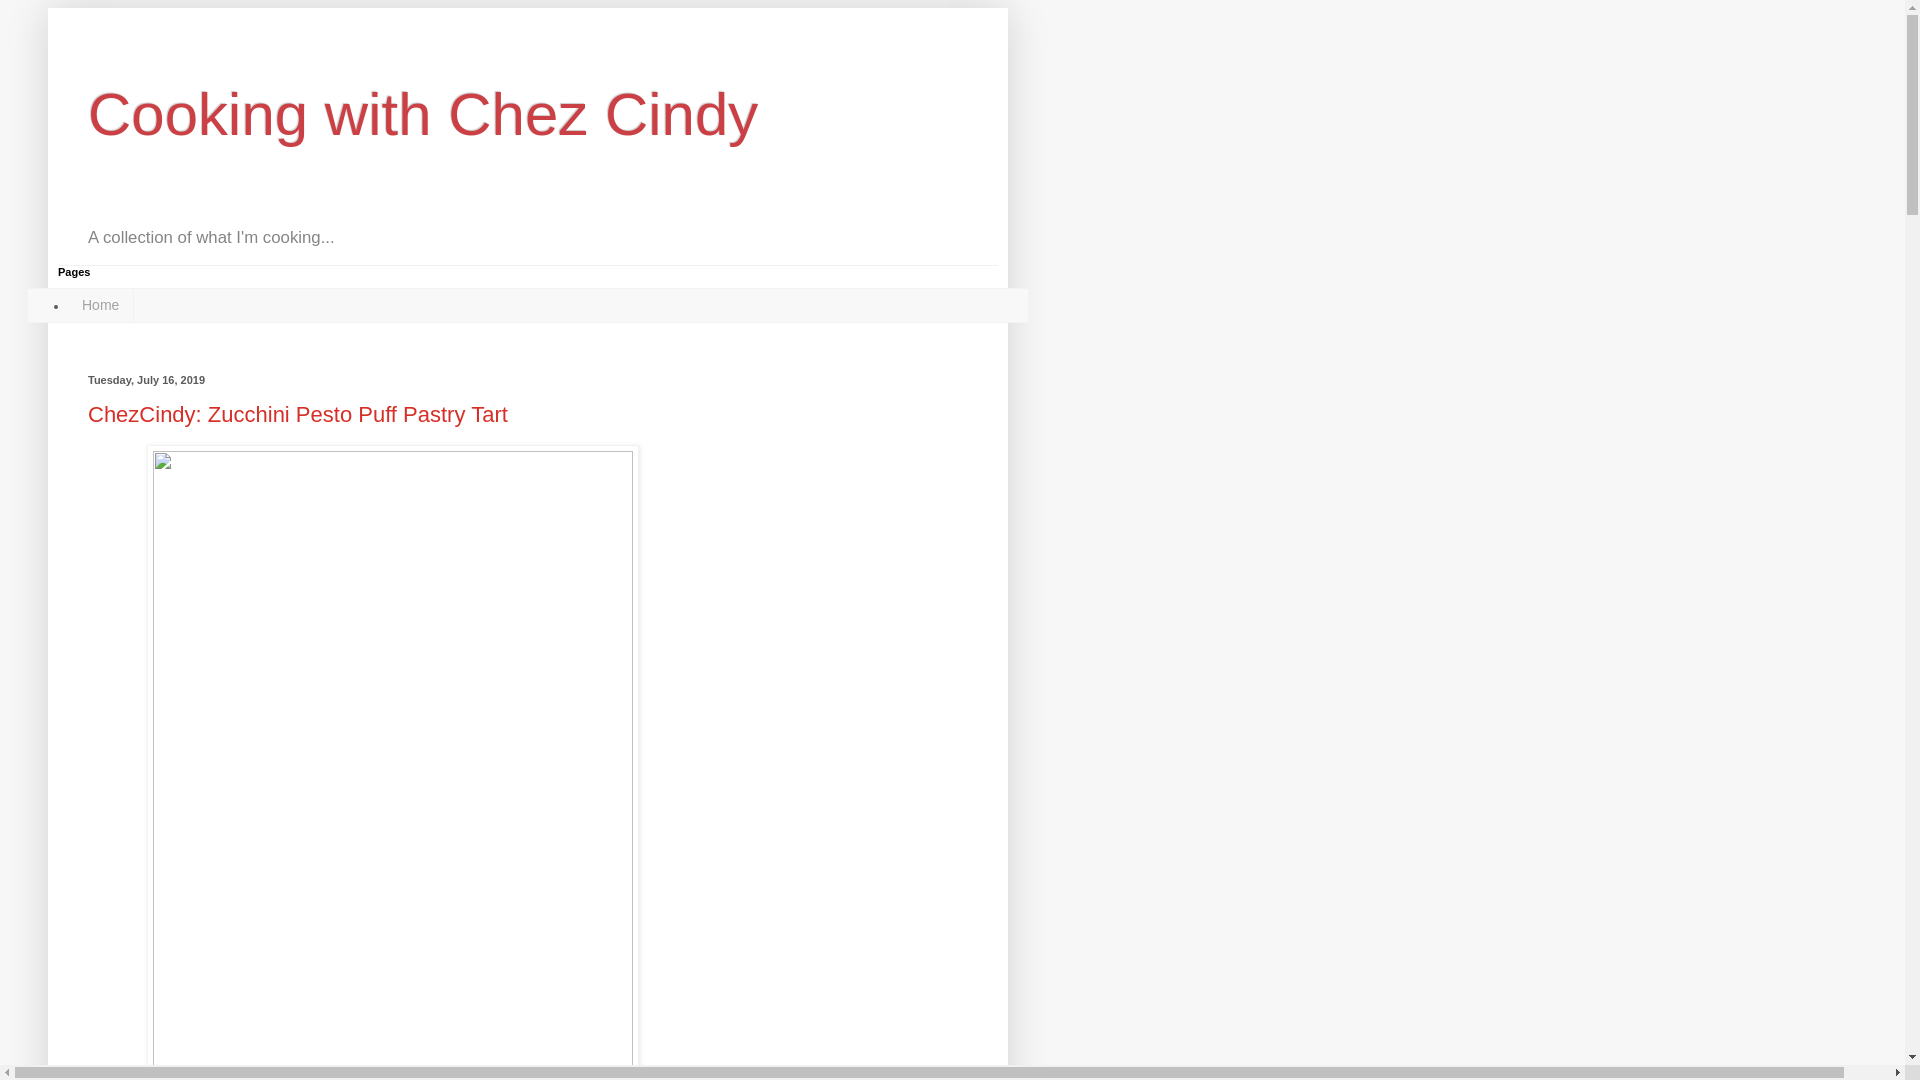 The height and width of the screenshot is (1080, 1920). Describe the element at coordinates (423, 114) in the screenshot. I see `Cooking with Chez Cindy` at that location.